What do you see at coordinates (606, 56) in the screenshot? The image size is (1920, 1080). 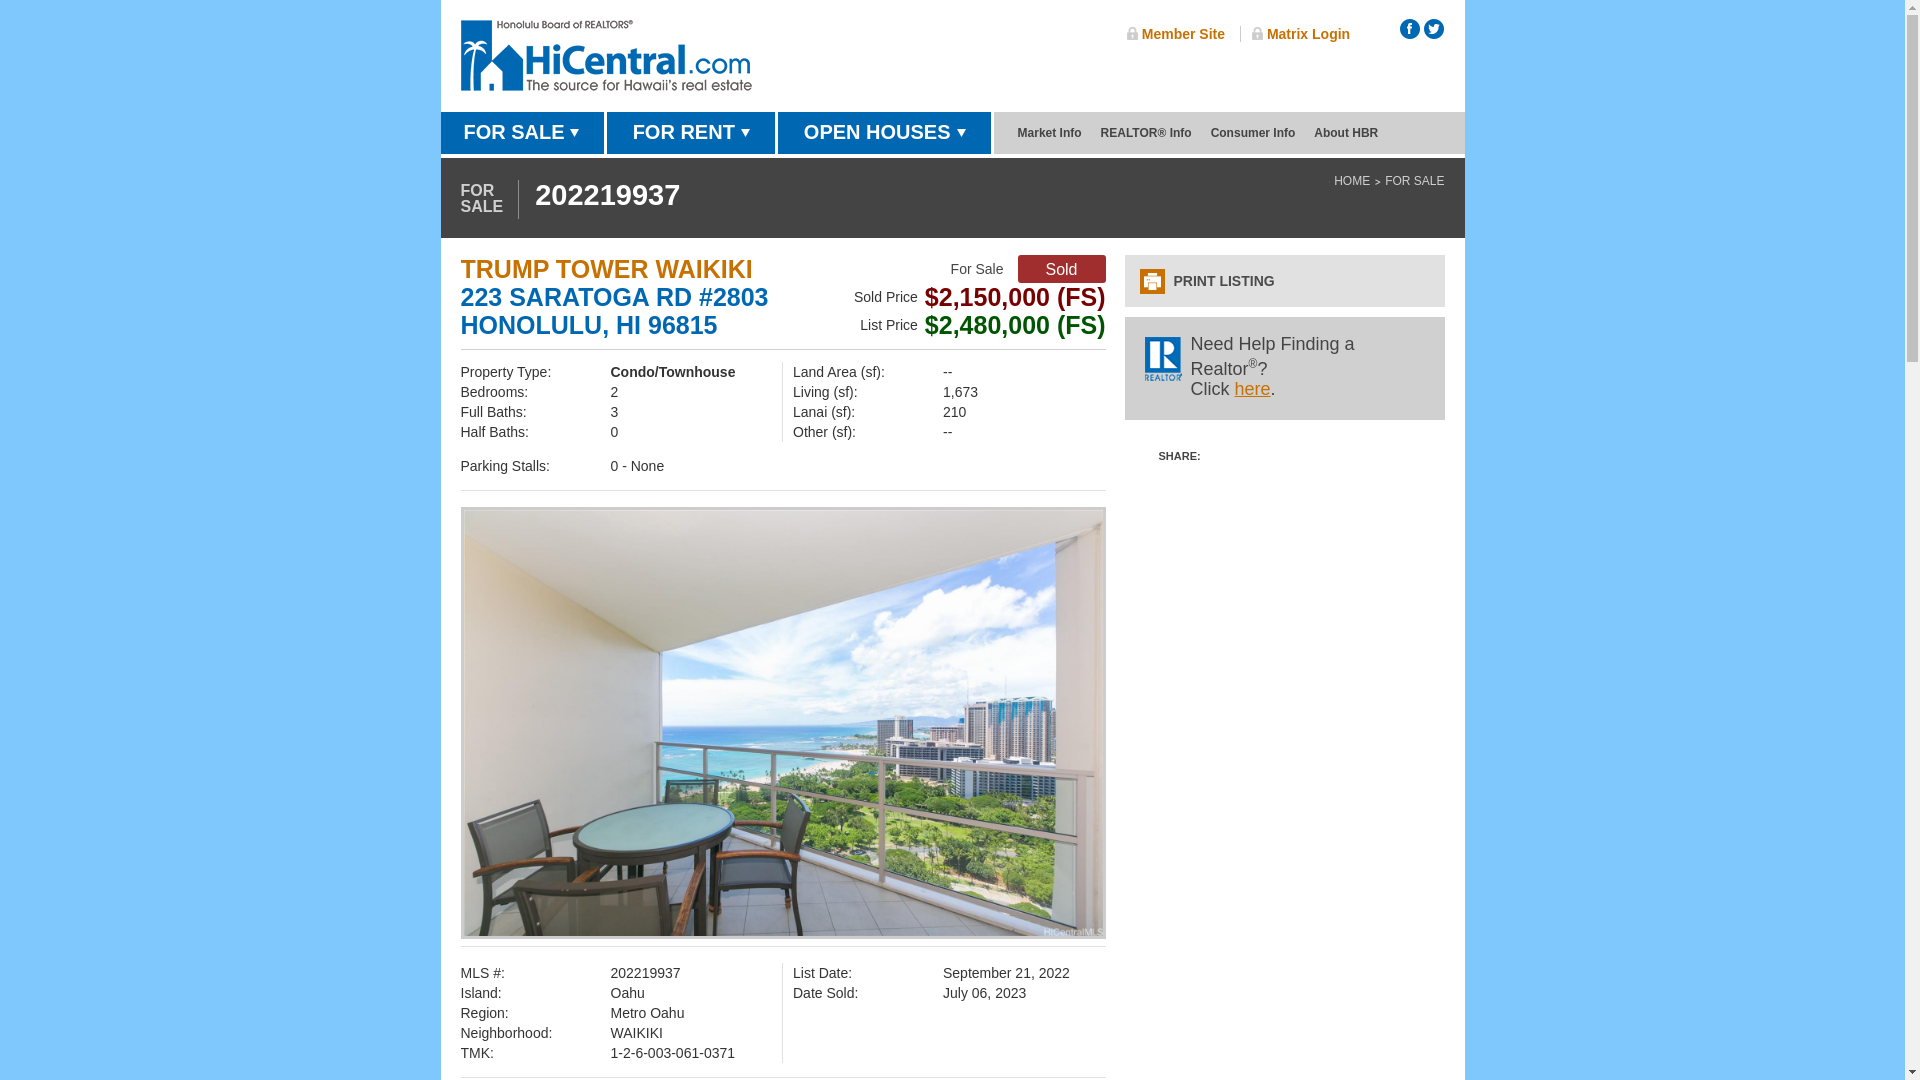 I see `Honolulu Board Of Realtors` at bounding box center [606, 56].